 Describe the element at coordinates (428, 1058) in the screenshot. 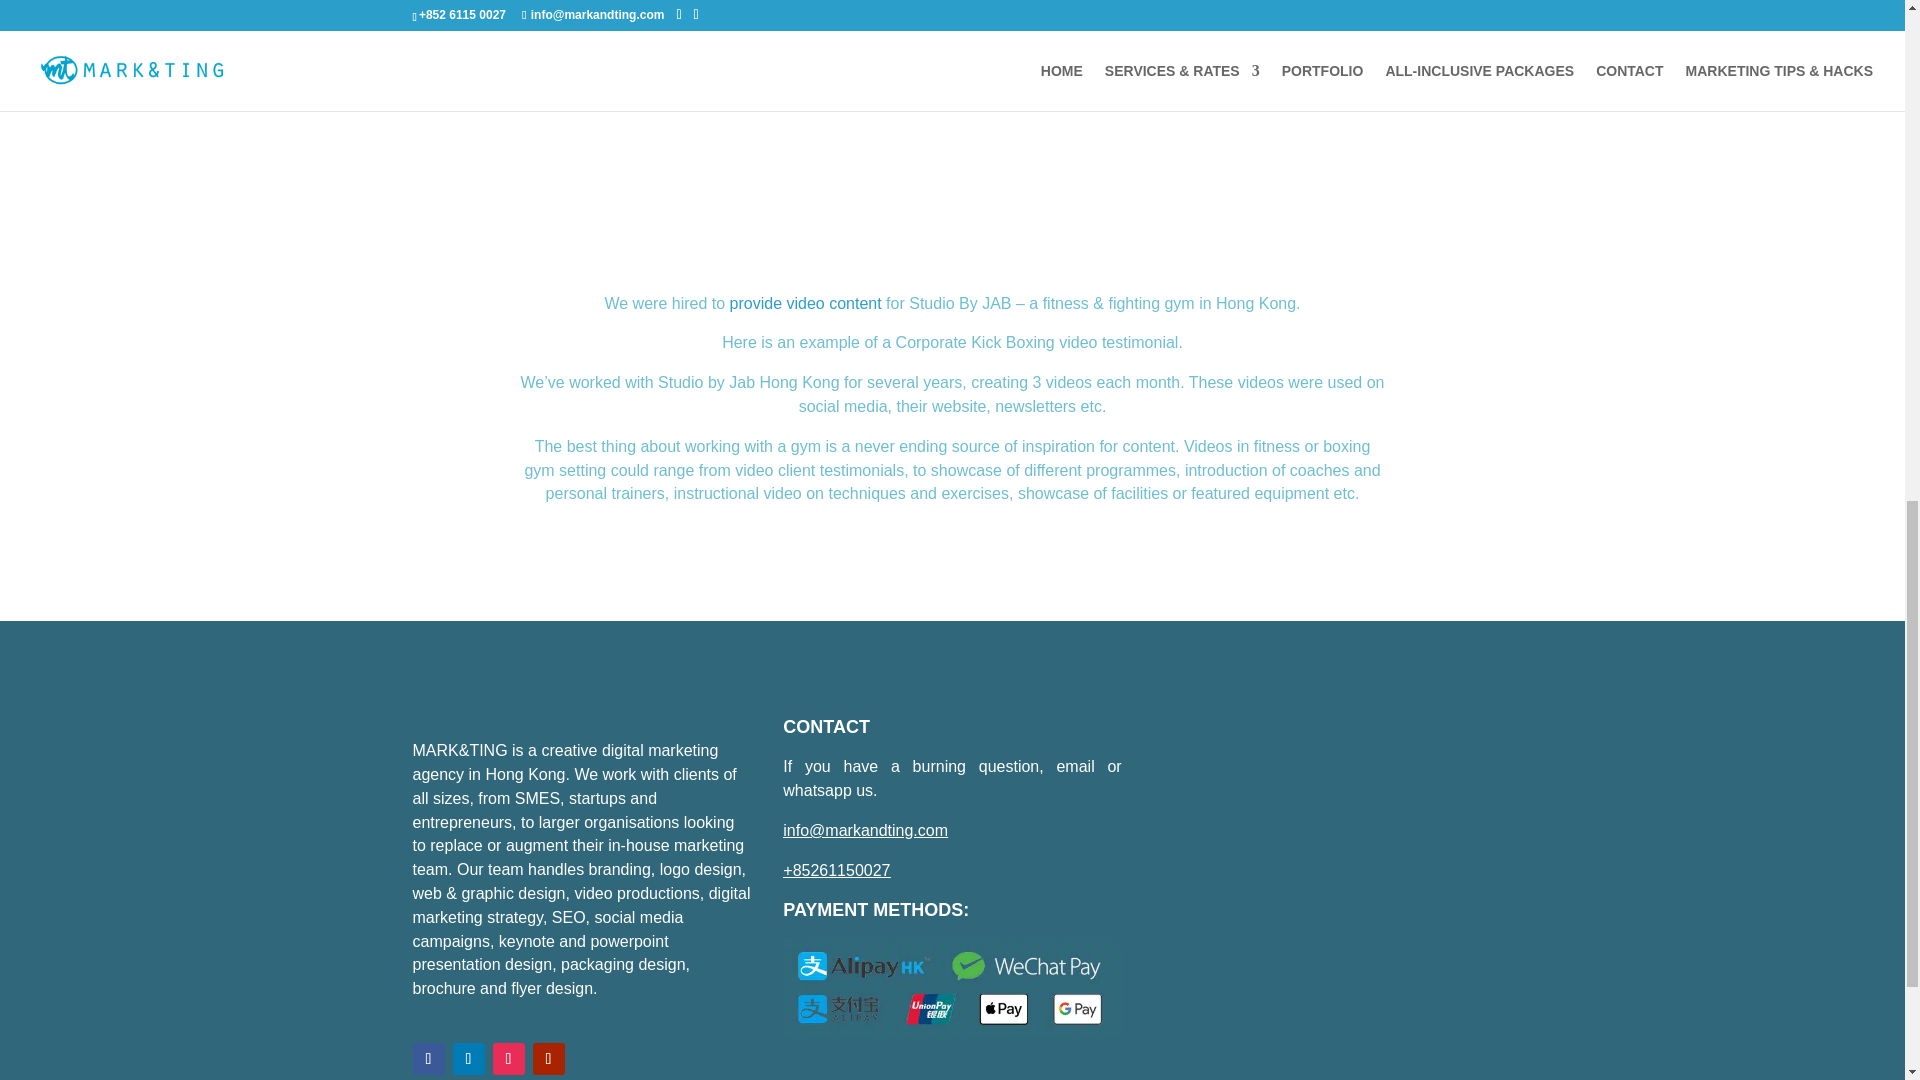

I see `Follow on Facebook` at that location.